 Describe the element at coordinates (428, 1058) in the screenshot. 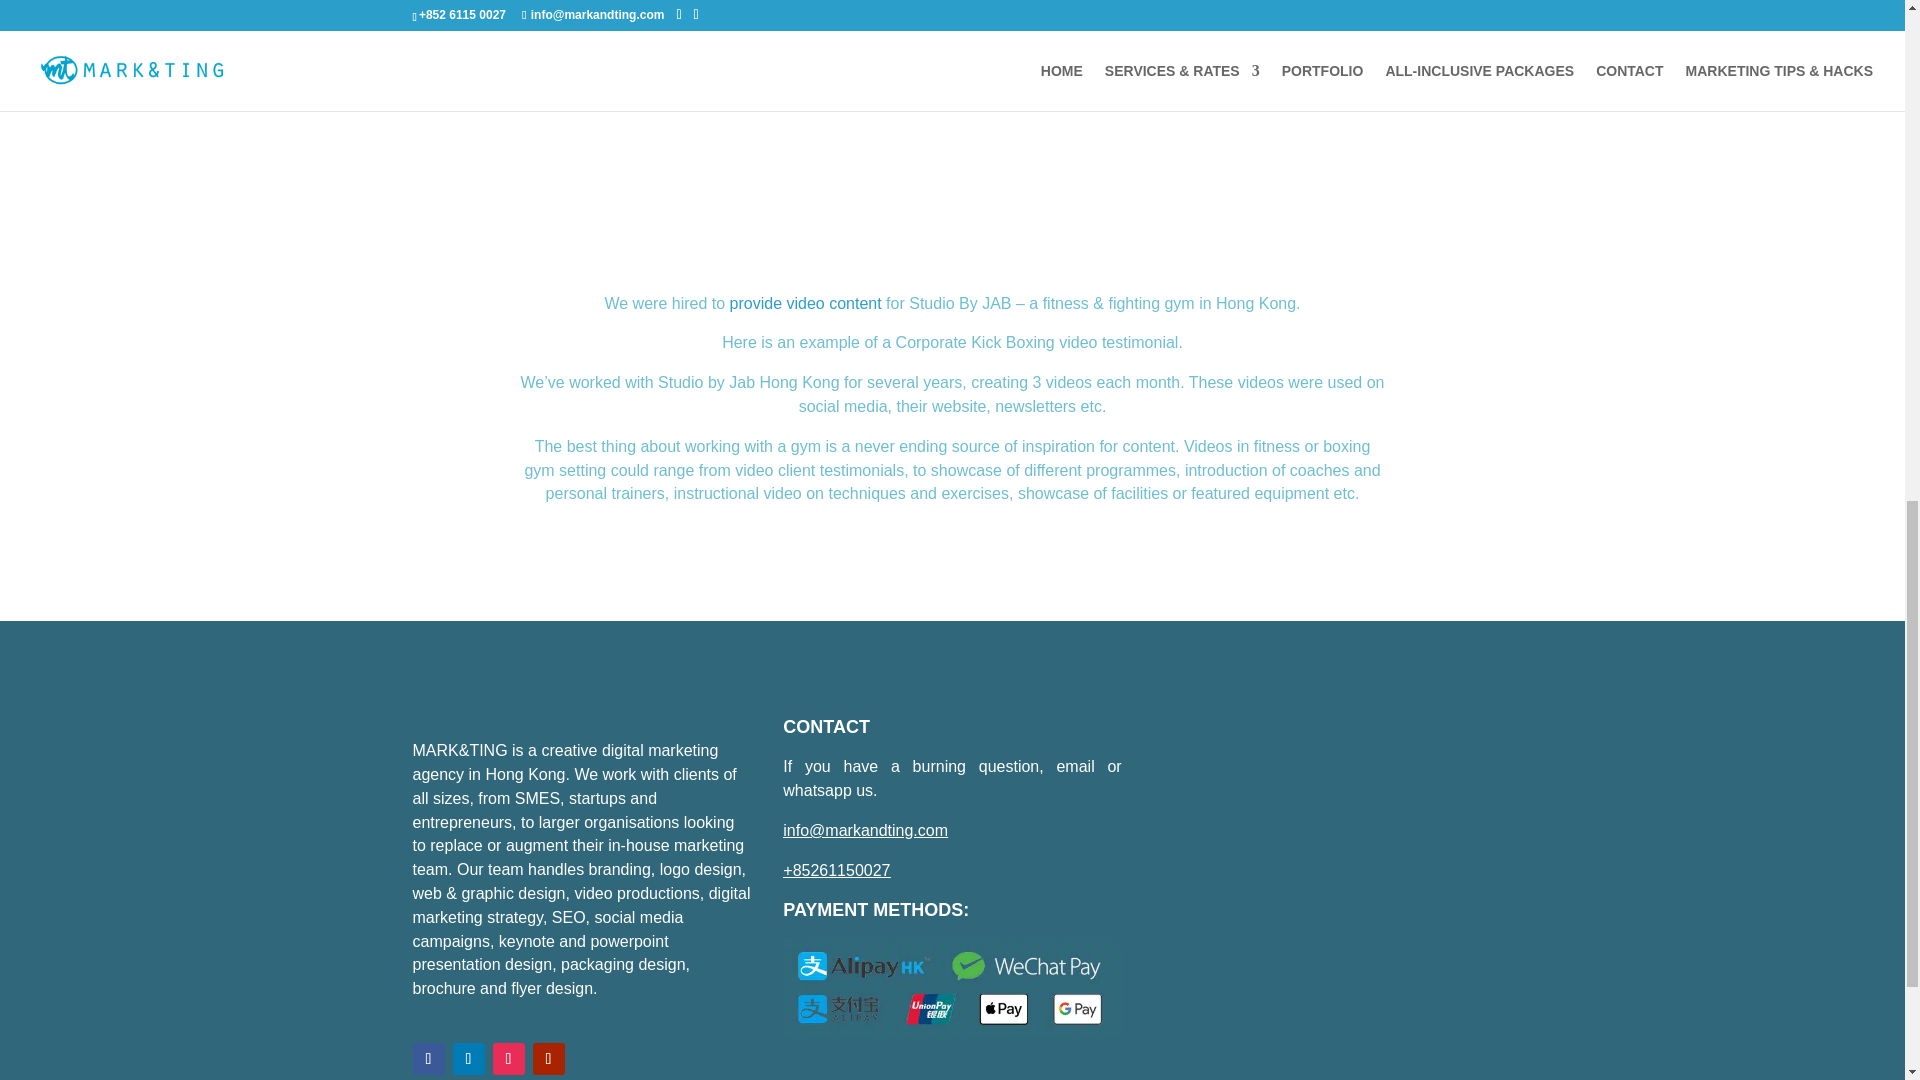

I see `Follow on Facebook` at that location.